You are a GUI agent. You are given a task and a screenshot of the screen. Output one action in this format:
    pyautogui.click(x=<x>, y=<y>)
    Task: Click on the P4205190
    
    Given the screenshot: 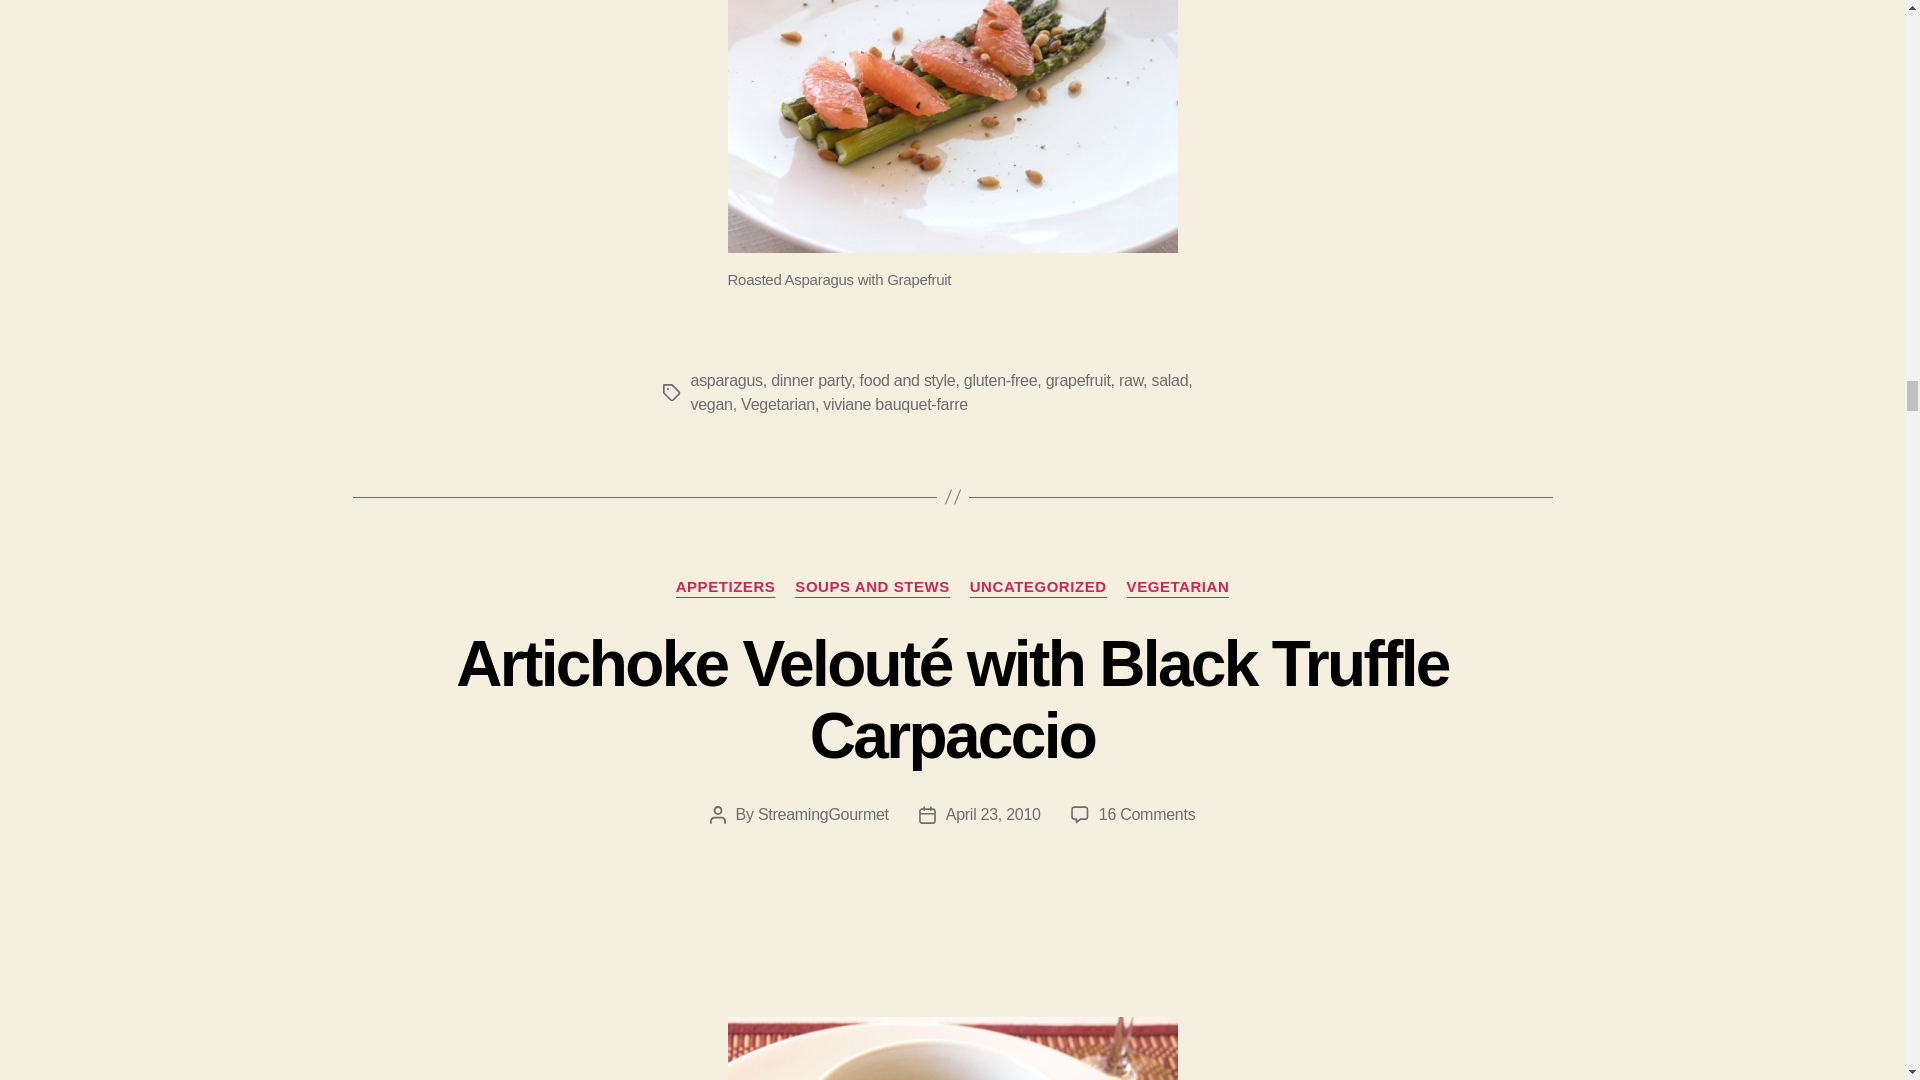 What is the action you would take?
    pyautogui.click(x=952, y=1048)
    